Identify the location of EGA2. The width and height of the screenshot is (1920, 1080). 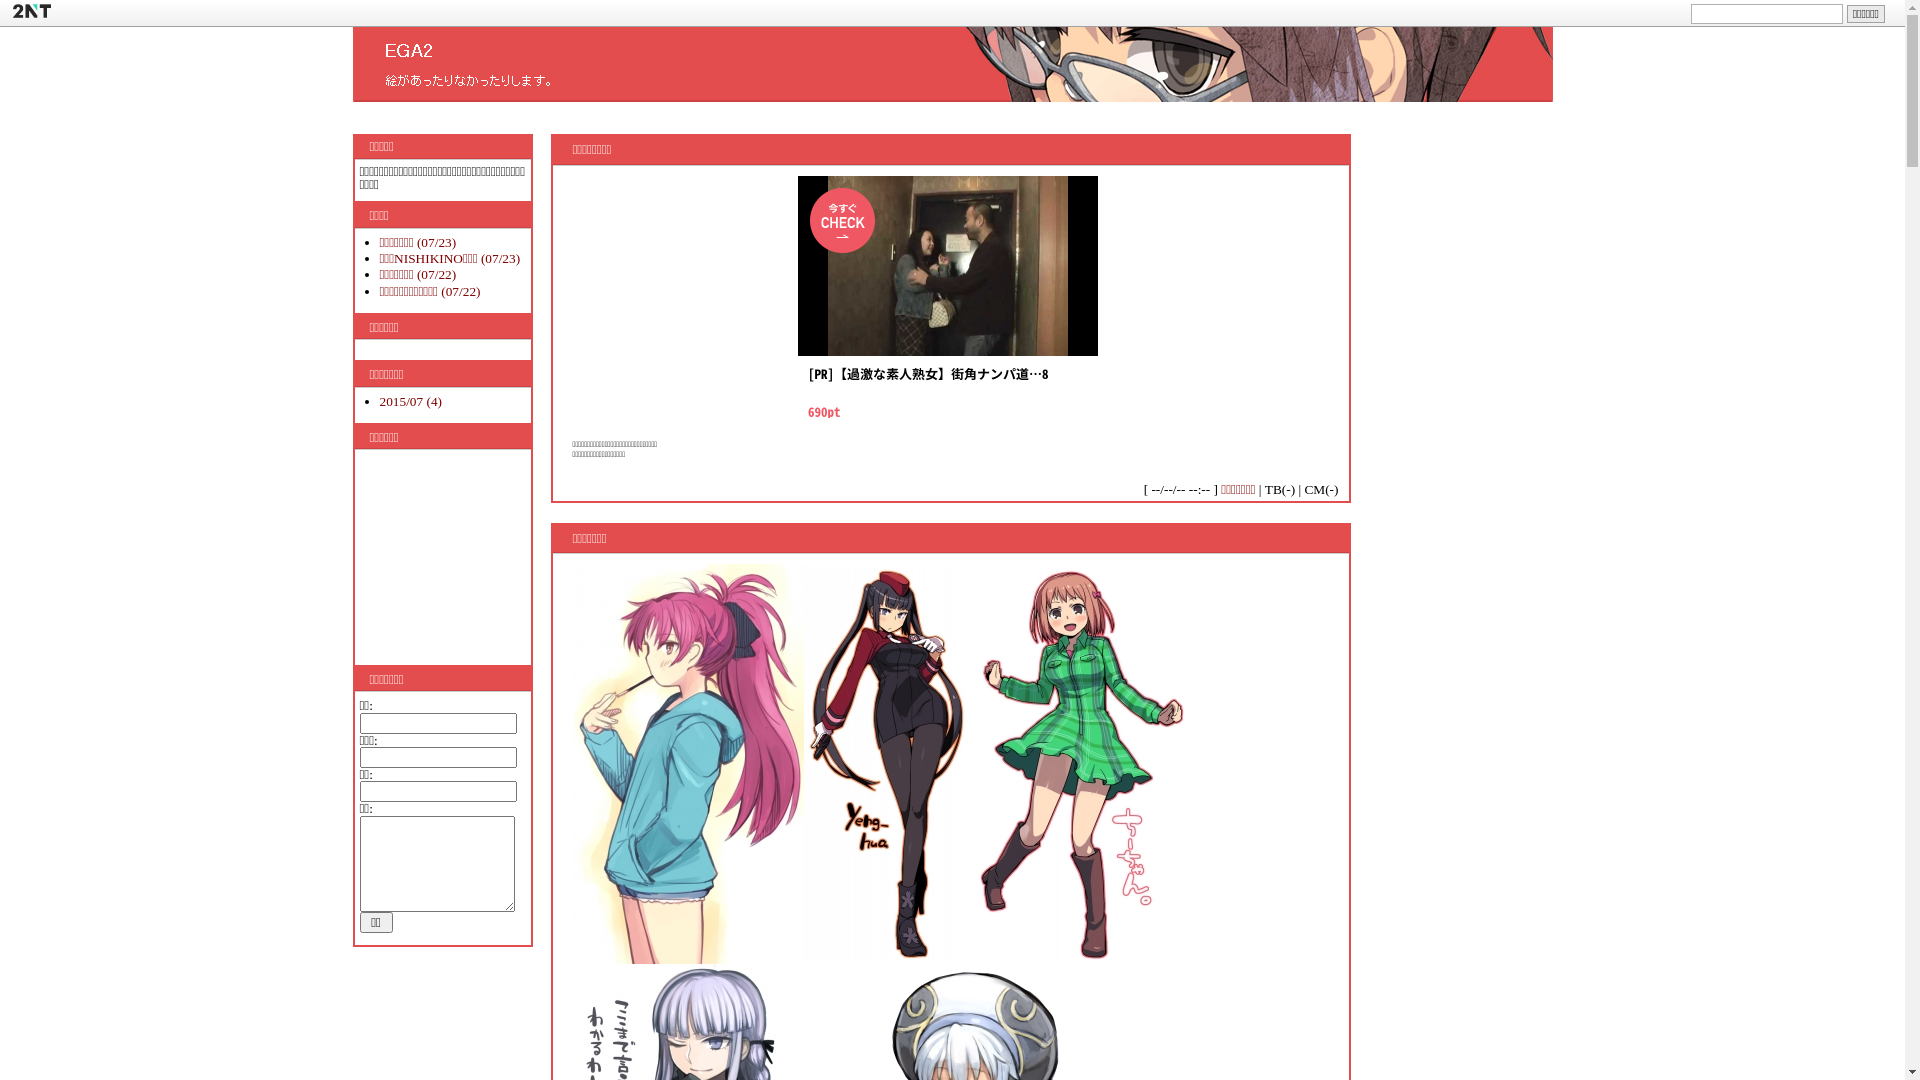
(952, 96).